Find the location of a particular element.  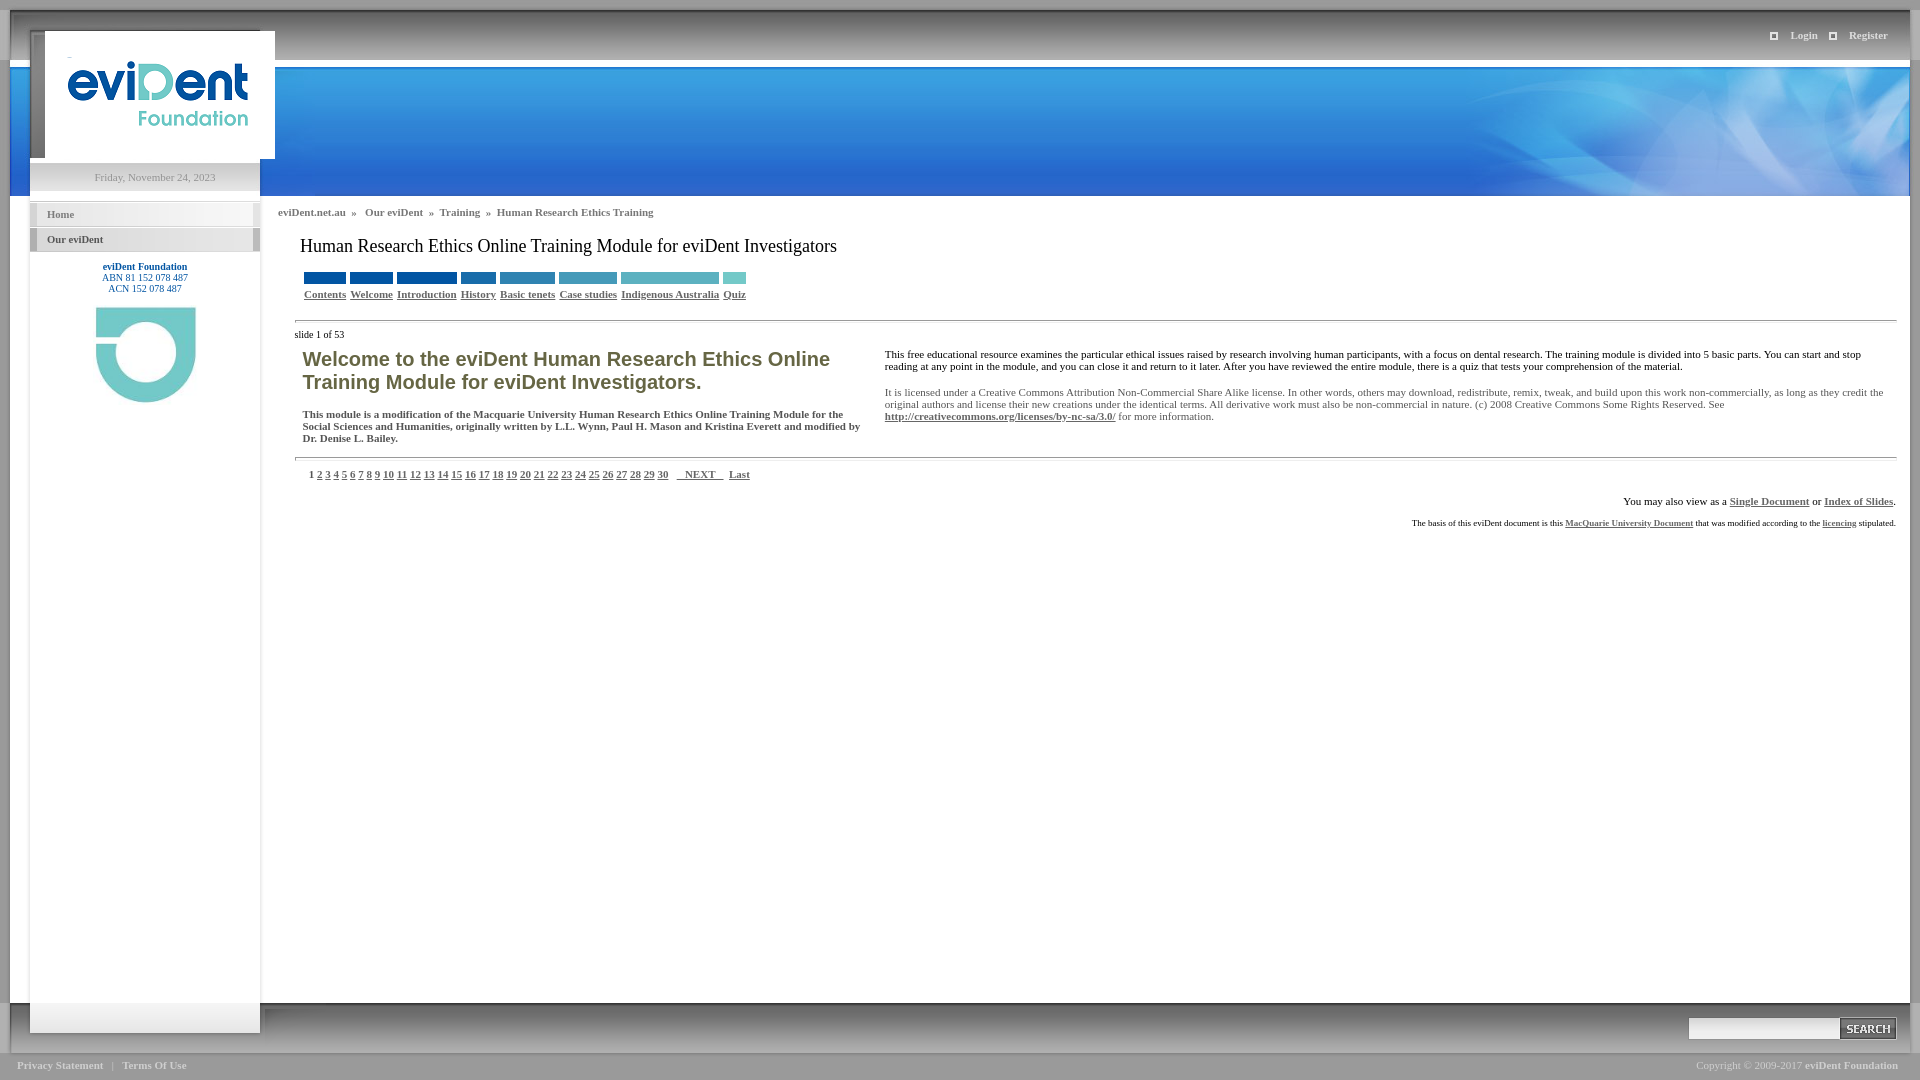

MacQuarie University Document is located at coordinates (1629, 522).